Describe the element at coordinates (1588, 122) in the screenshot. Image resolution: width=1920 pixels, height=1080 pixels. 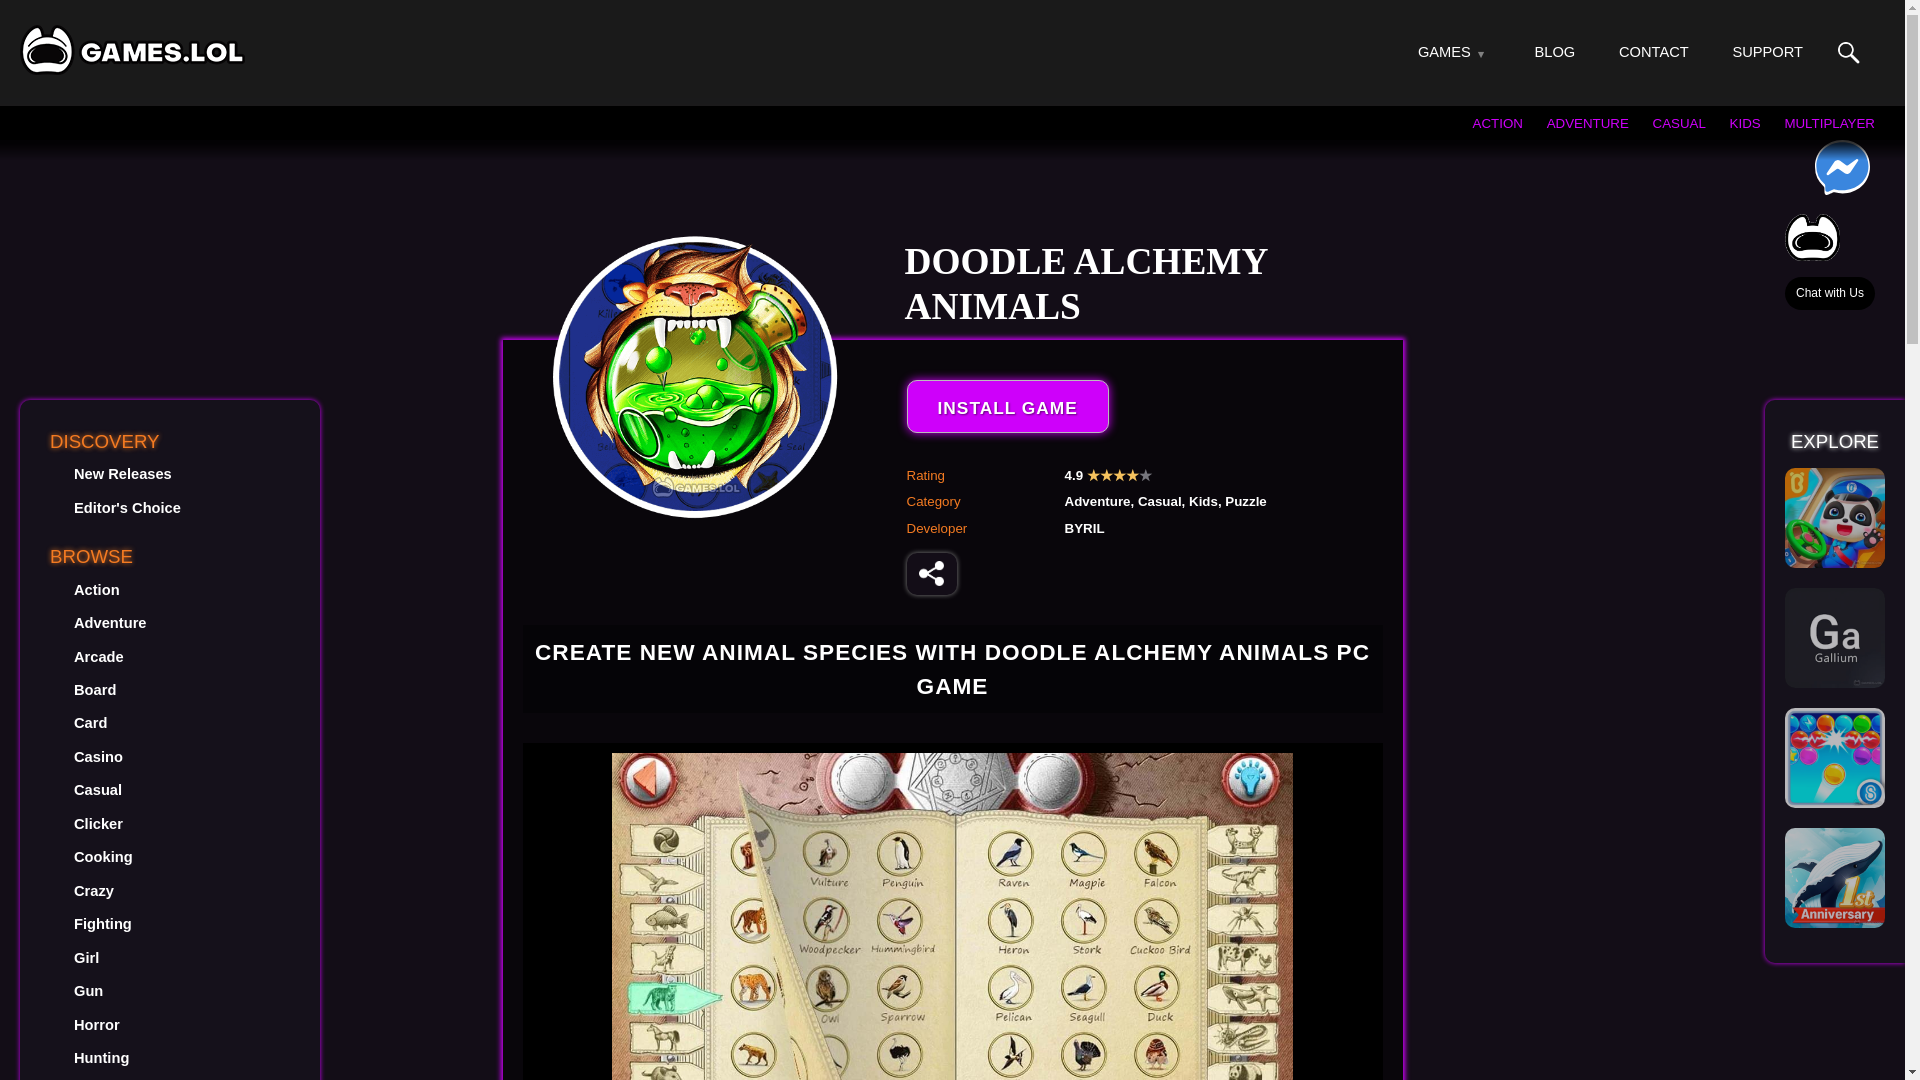
I see `ADVENTURE` at that location.